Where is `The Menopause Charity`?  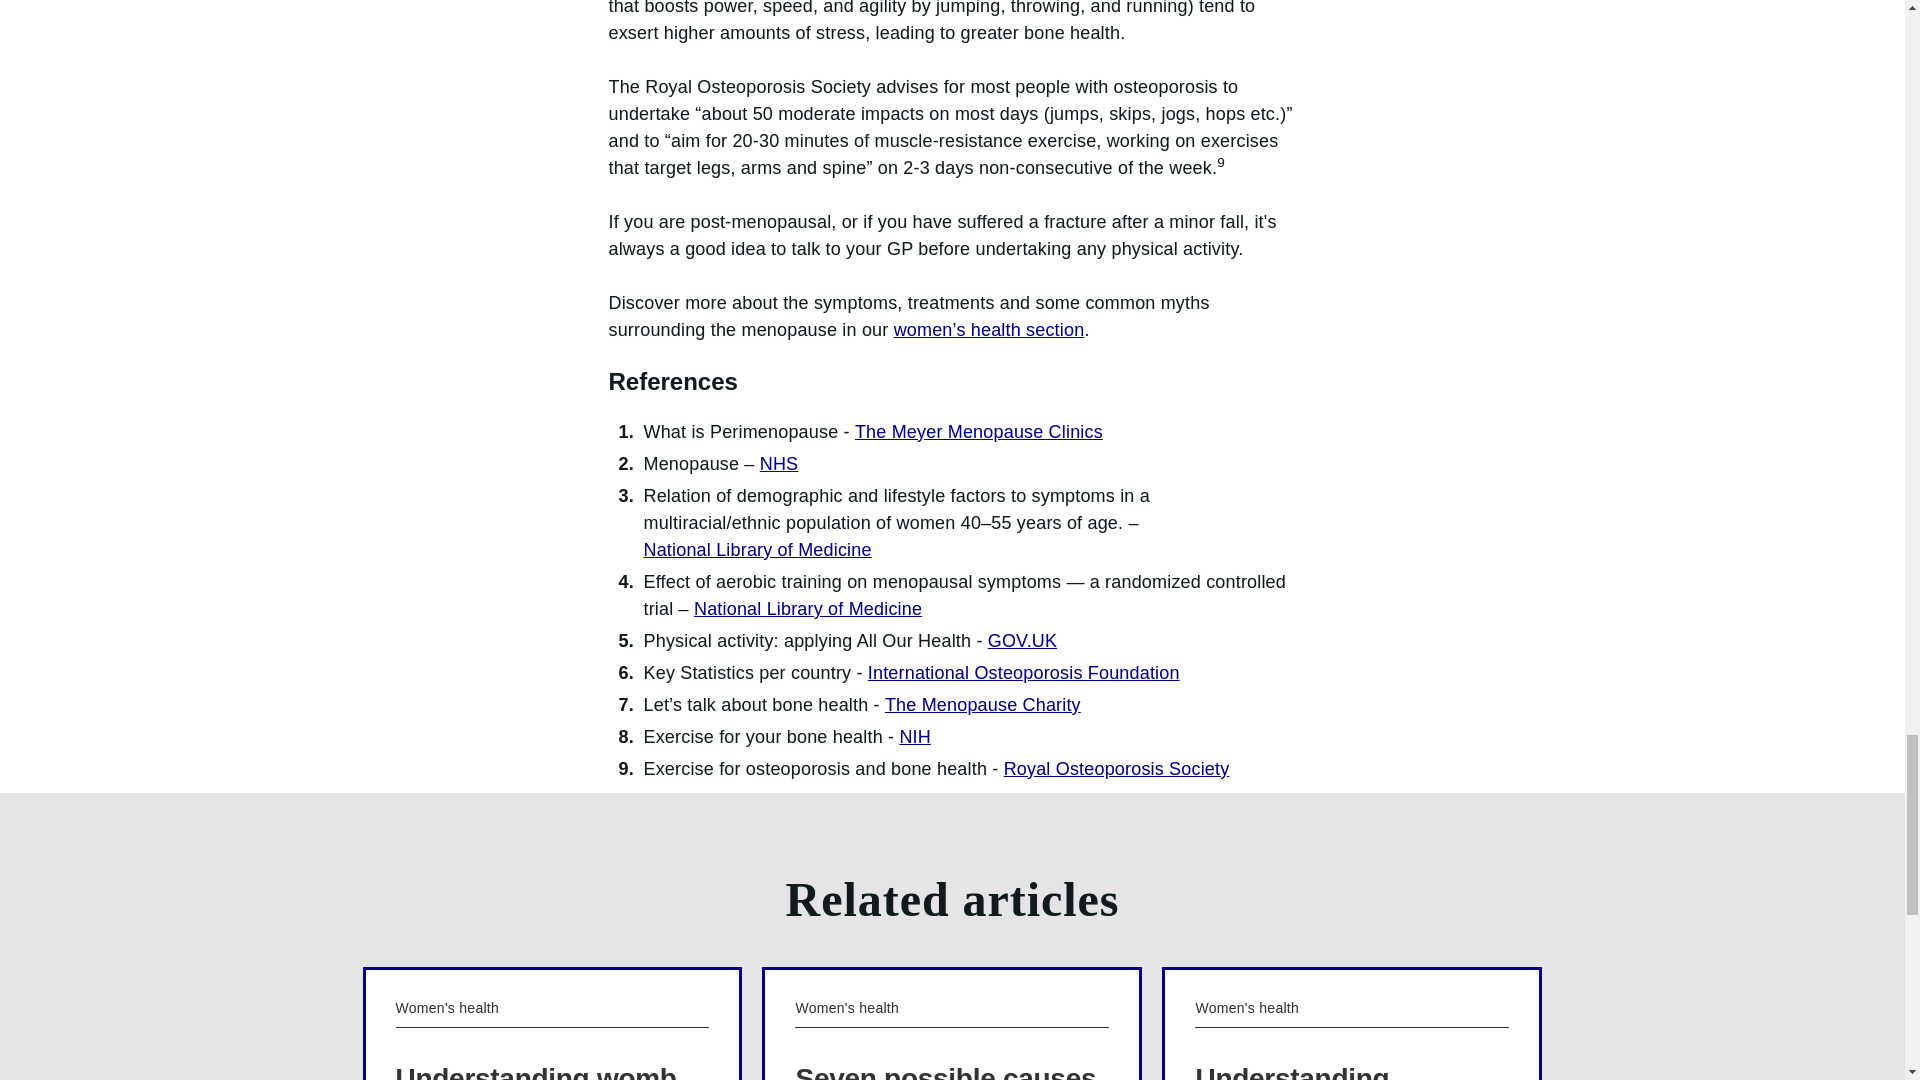 The Menopause Charity is located at coordinates (982, 706).